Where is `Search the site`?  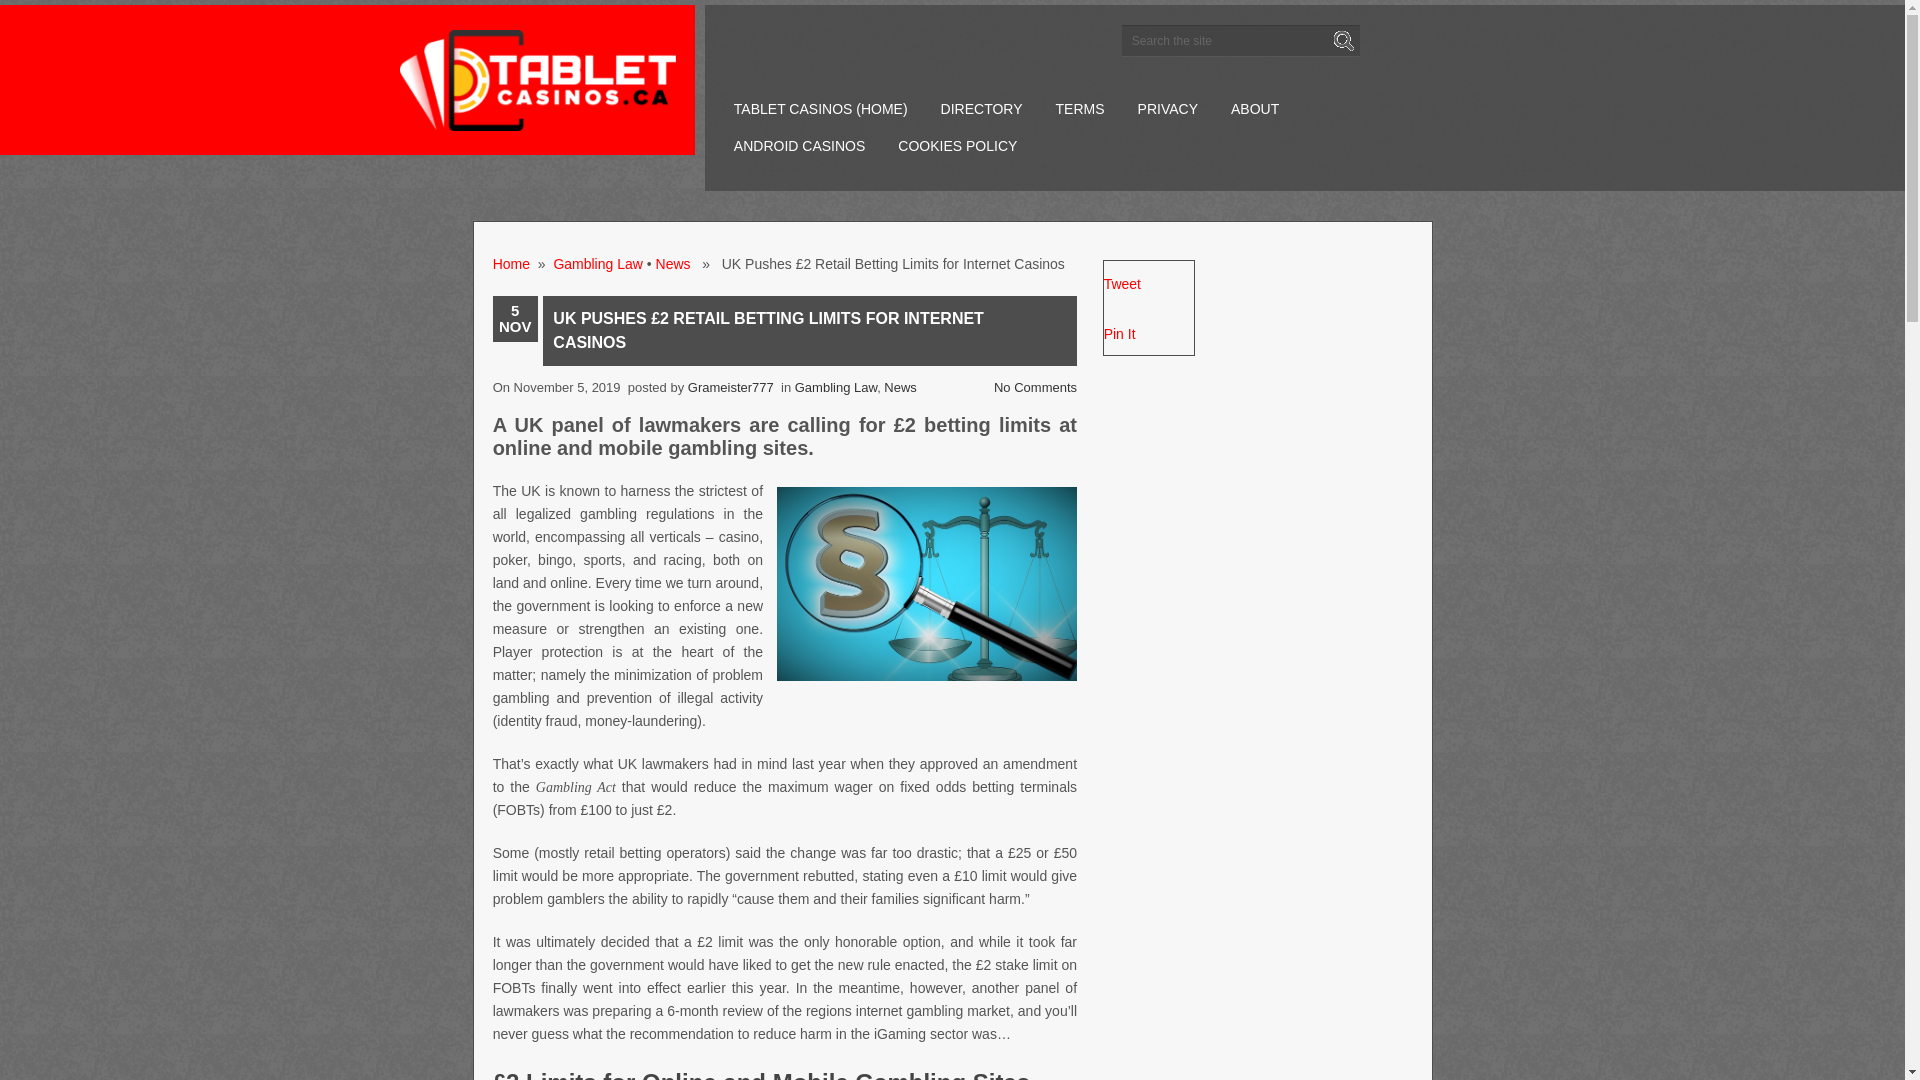
Search the site is located at coordinates (1240, 40).